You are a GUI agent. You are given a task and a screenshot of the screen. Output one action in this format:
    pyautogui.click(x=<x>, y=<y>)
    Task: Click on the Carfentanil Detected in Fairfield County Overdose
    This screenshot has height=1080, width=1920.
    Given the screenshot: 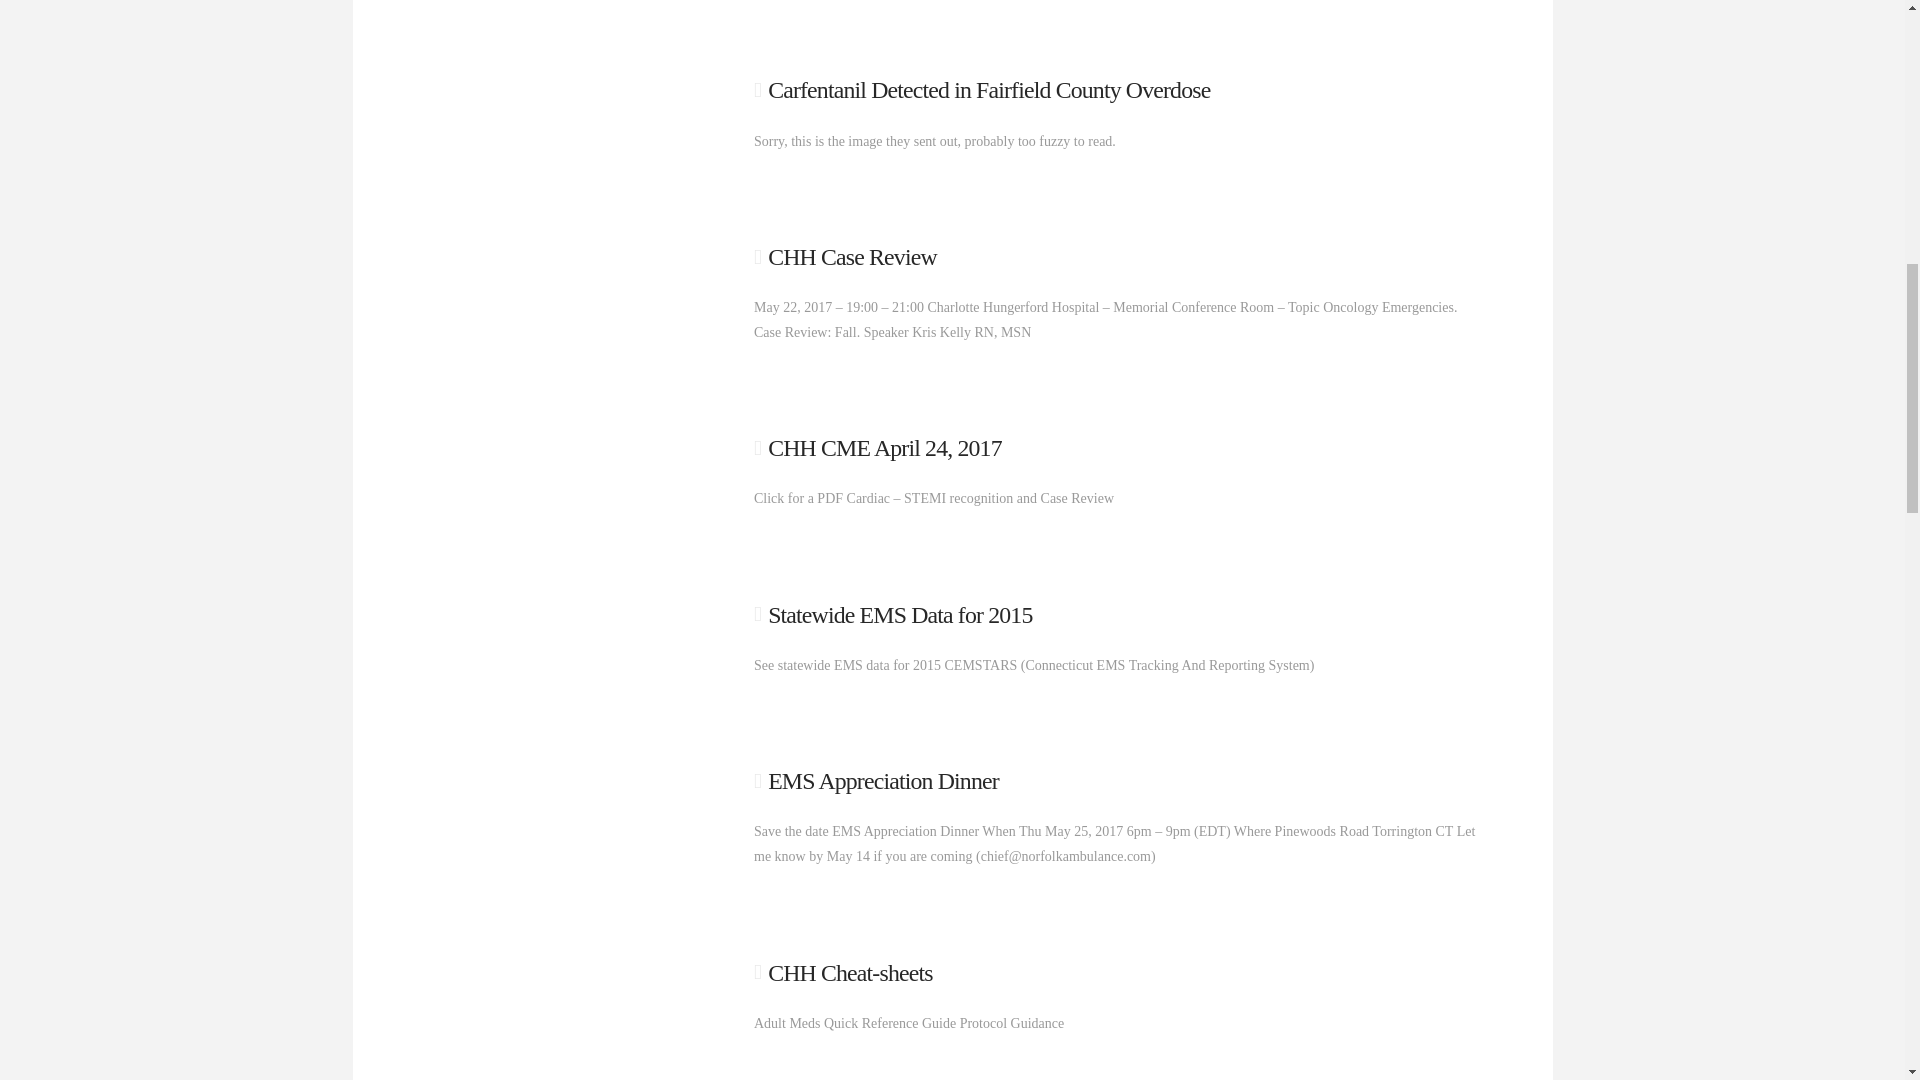 What is the action you would take?
    pyautogui.click(x=988, y=89)
    